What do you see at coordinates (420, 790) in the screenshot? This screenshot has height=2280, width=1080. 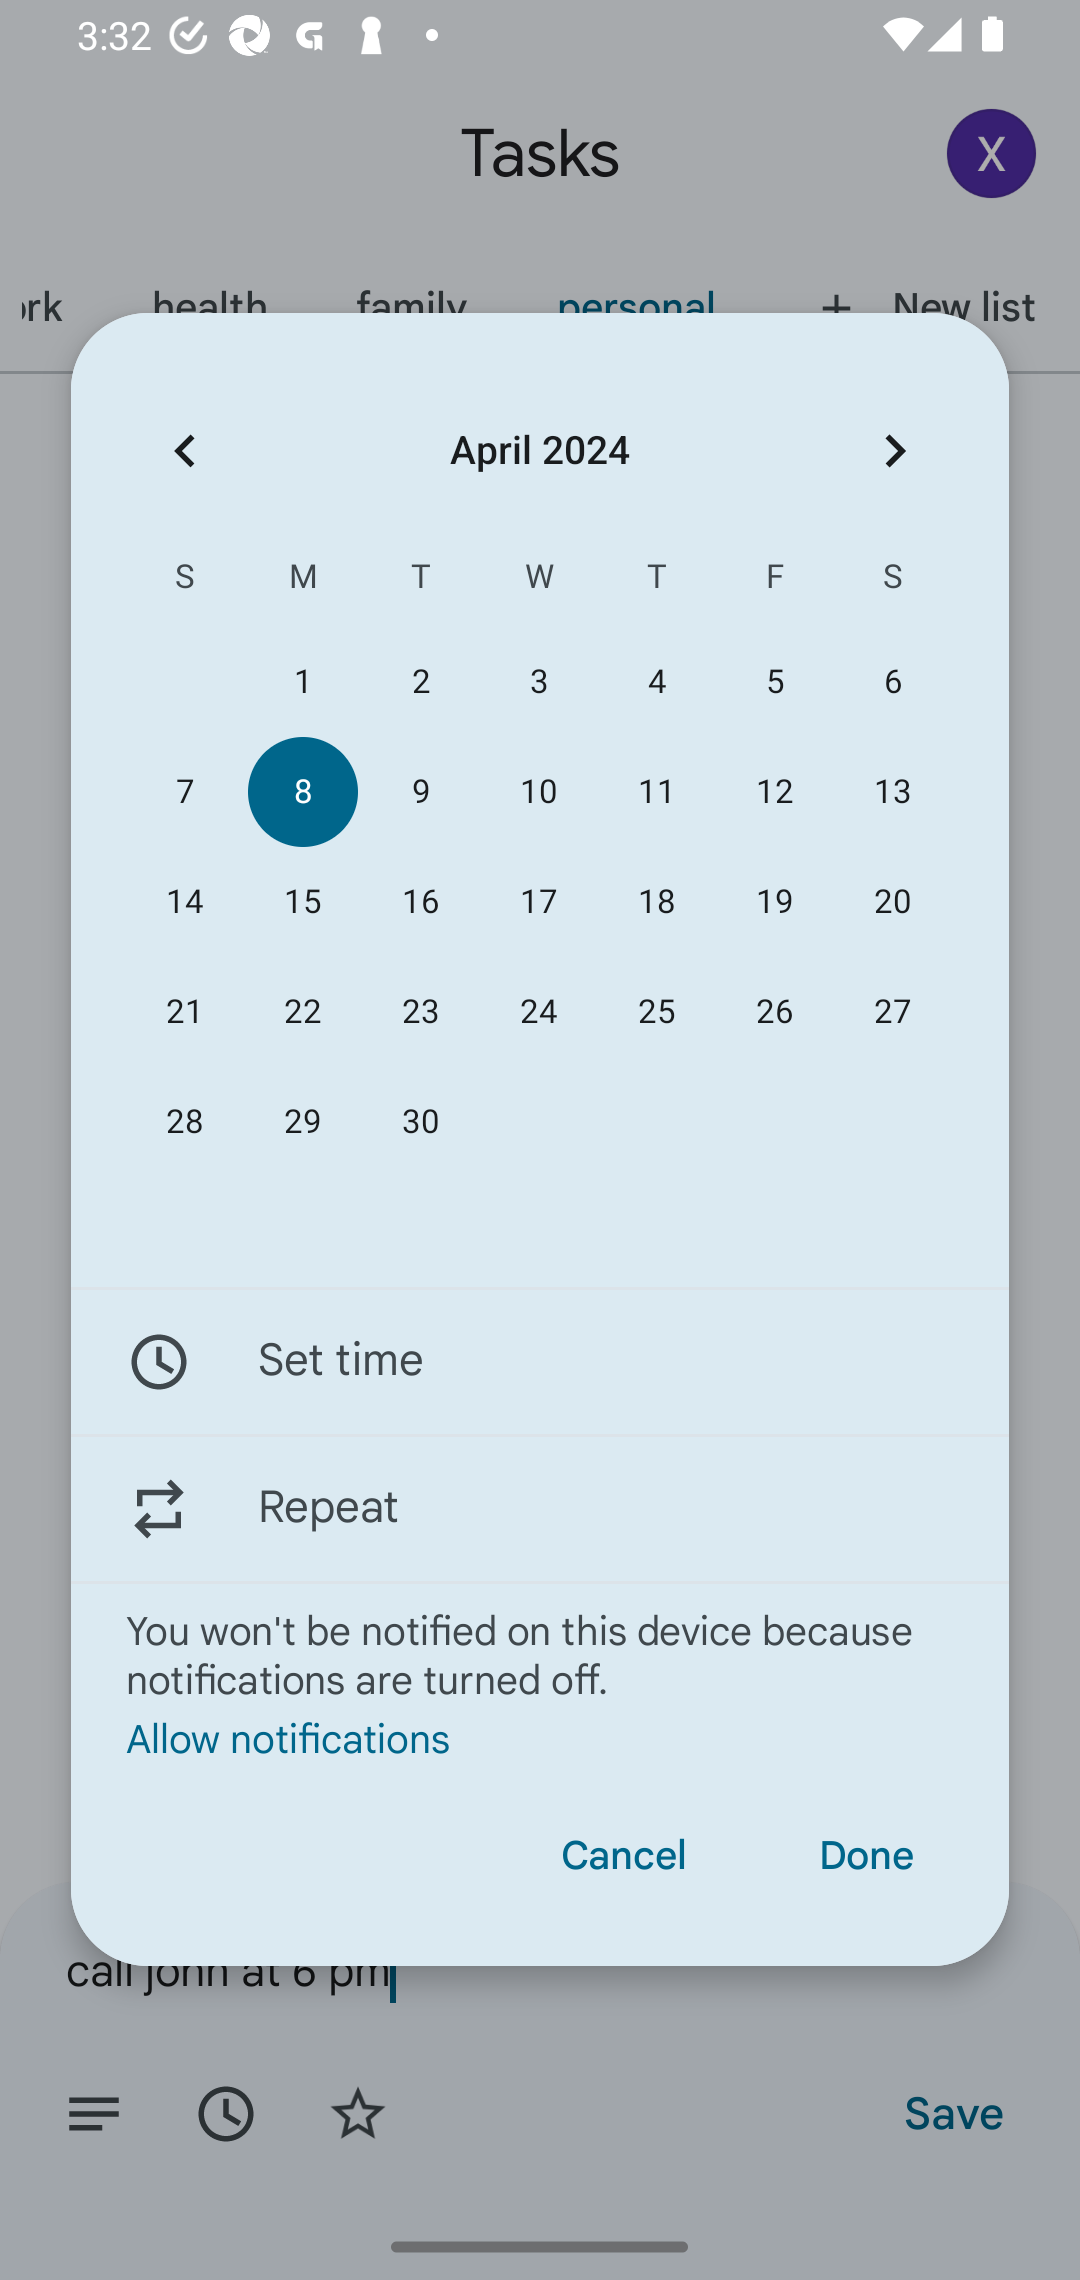 I see `9 09 April 2024` at bounding box center [420, 790].